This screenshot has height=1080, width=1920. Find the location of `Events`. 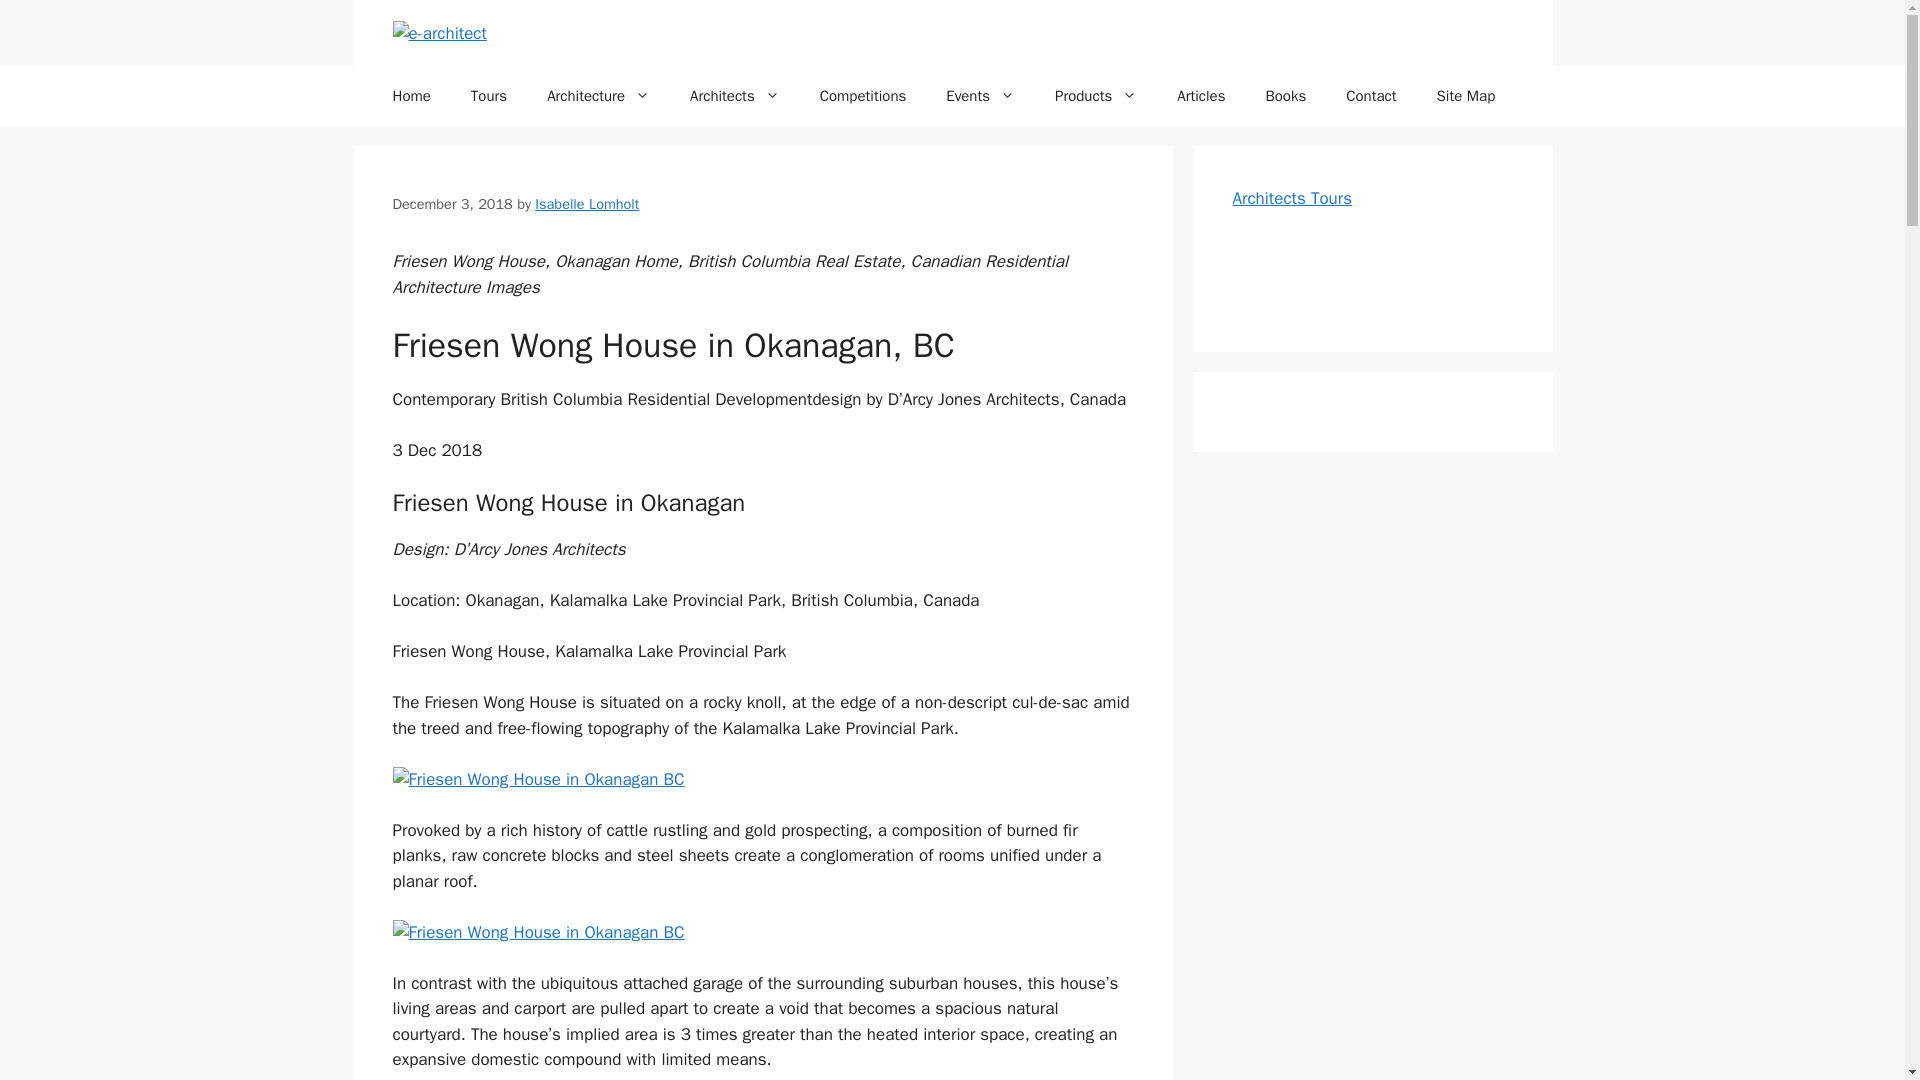

Events is located at coordinates (980, 96).